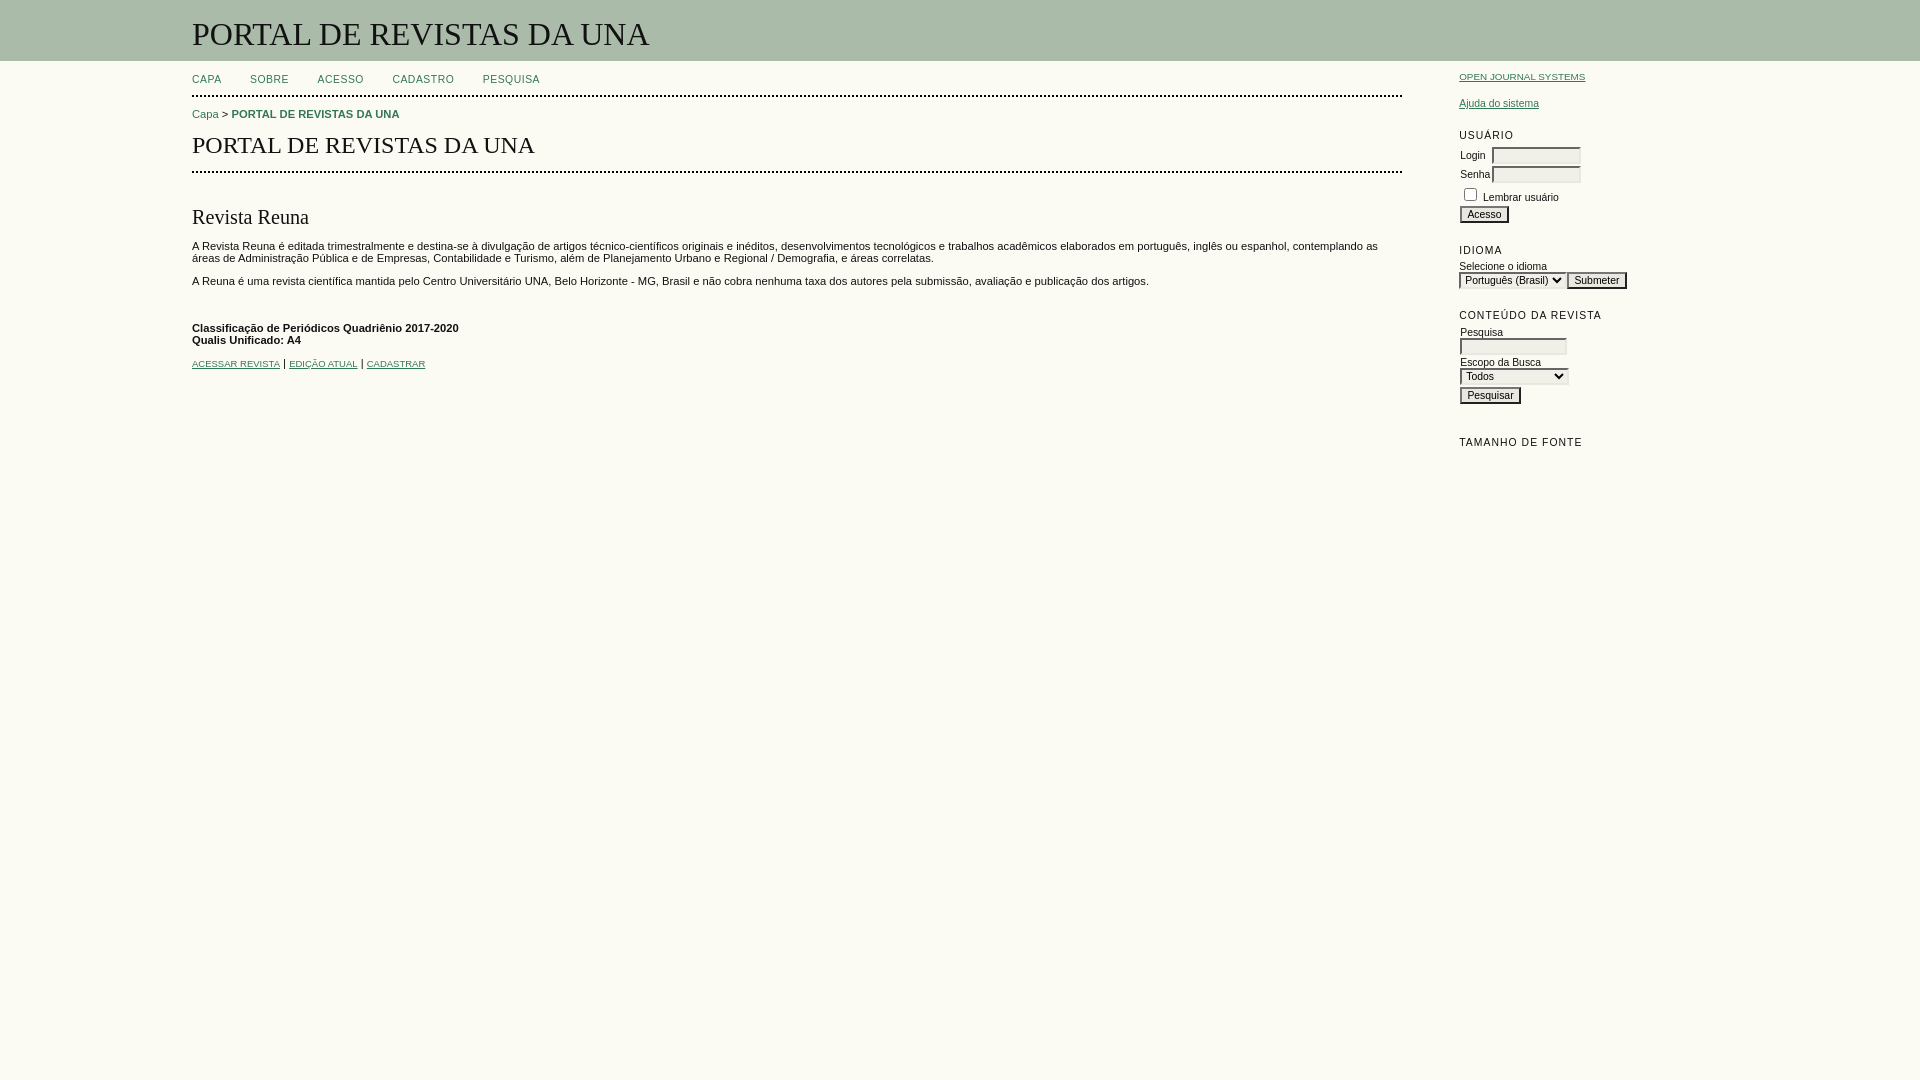  What do you see at coordinates (1596, 280) in the screenshot?
I see `Submeter` at bounding box center [1596, 280].